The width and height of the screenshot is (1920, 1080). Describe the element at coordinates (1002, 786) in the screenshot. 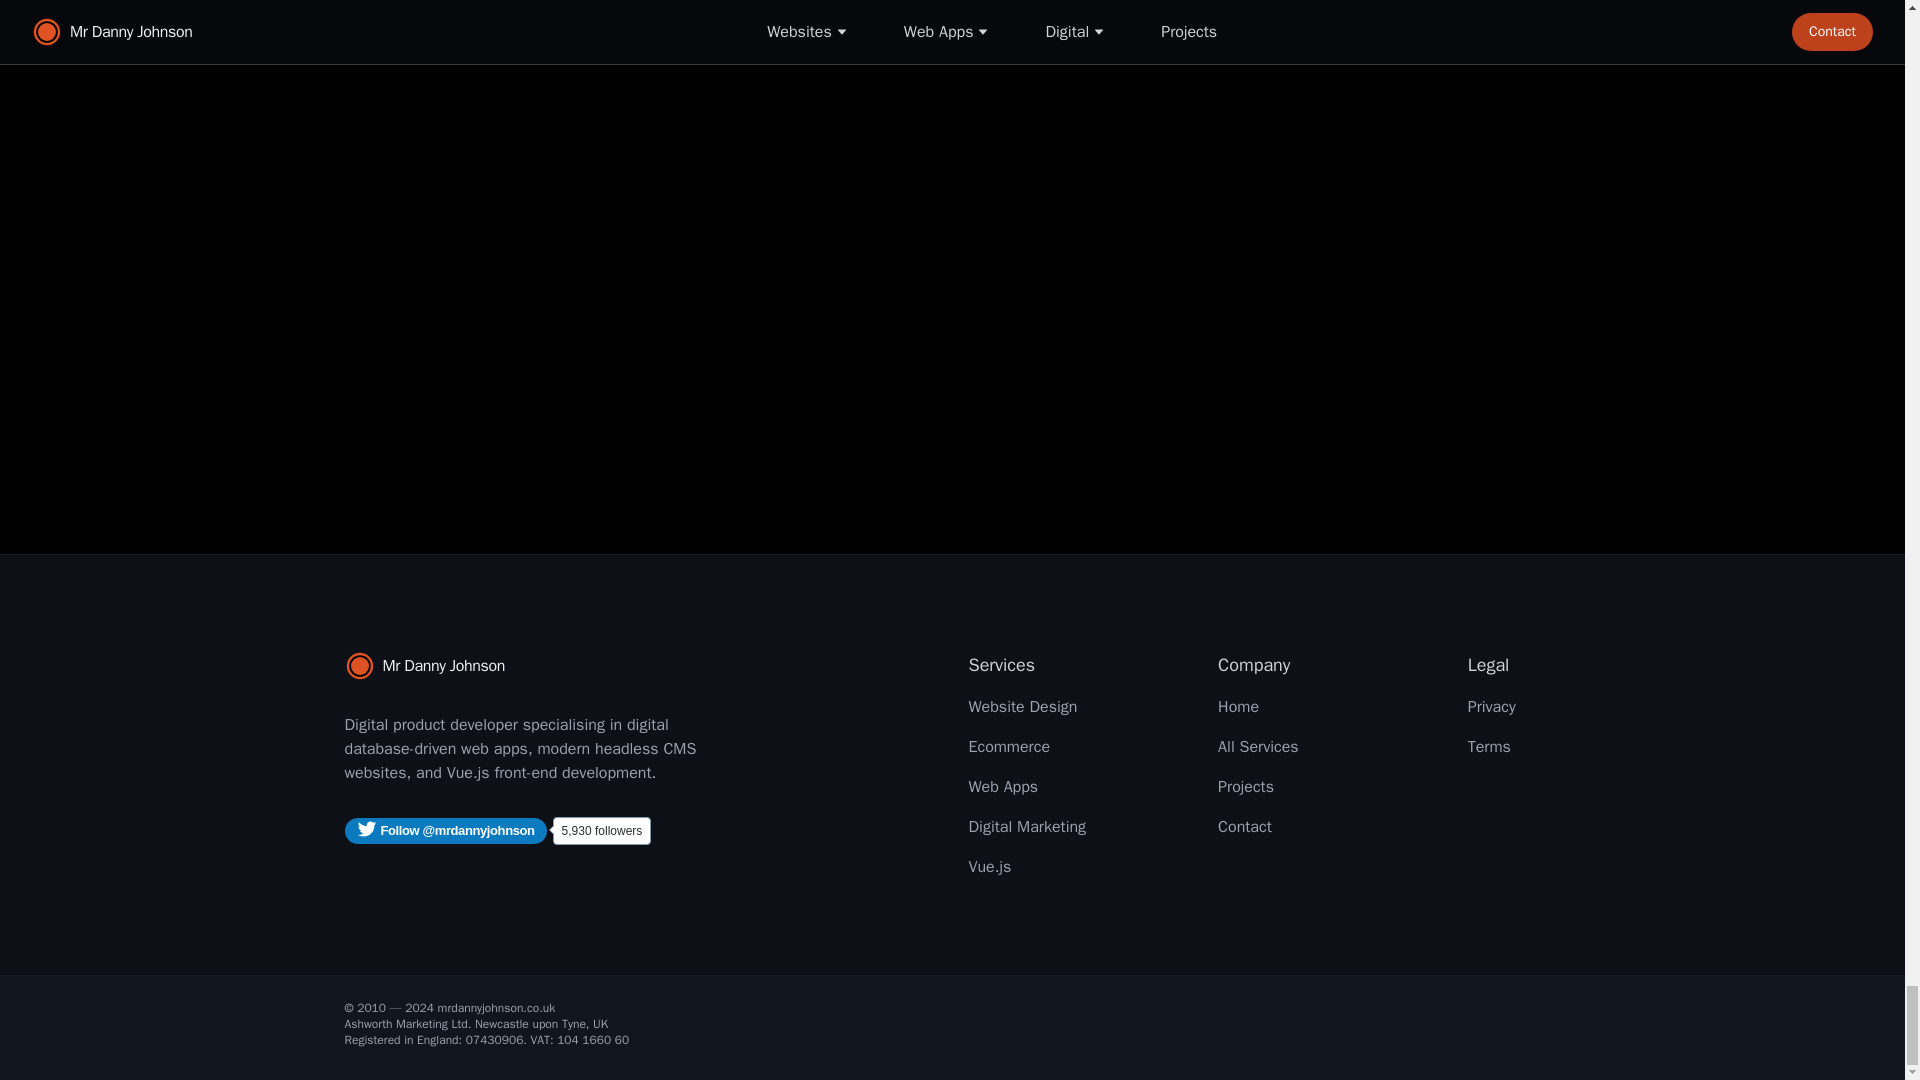

I see `Web Apps` at that location.